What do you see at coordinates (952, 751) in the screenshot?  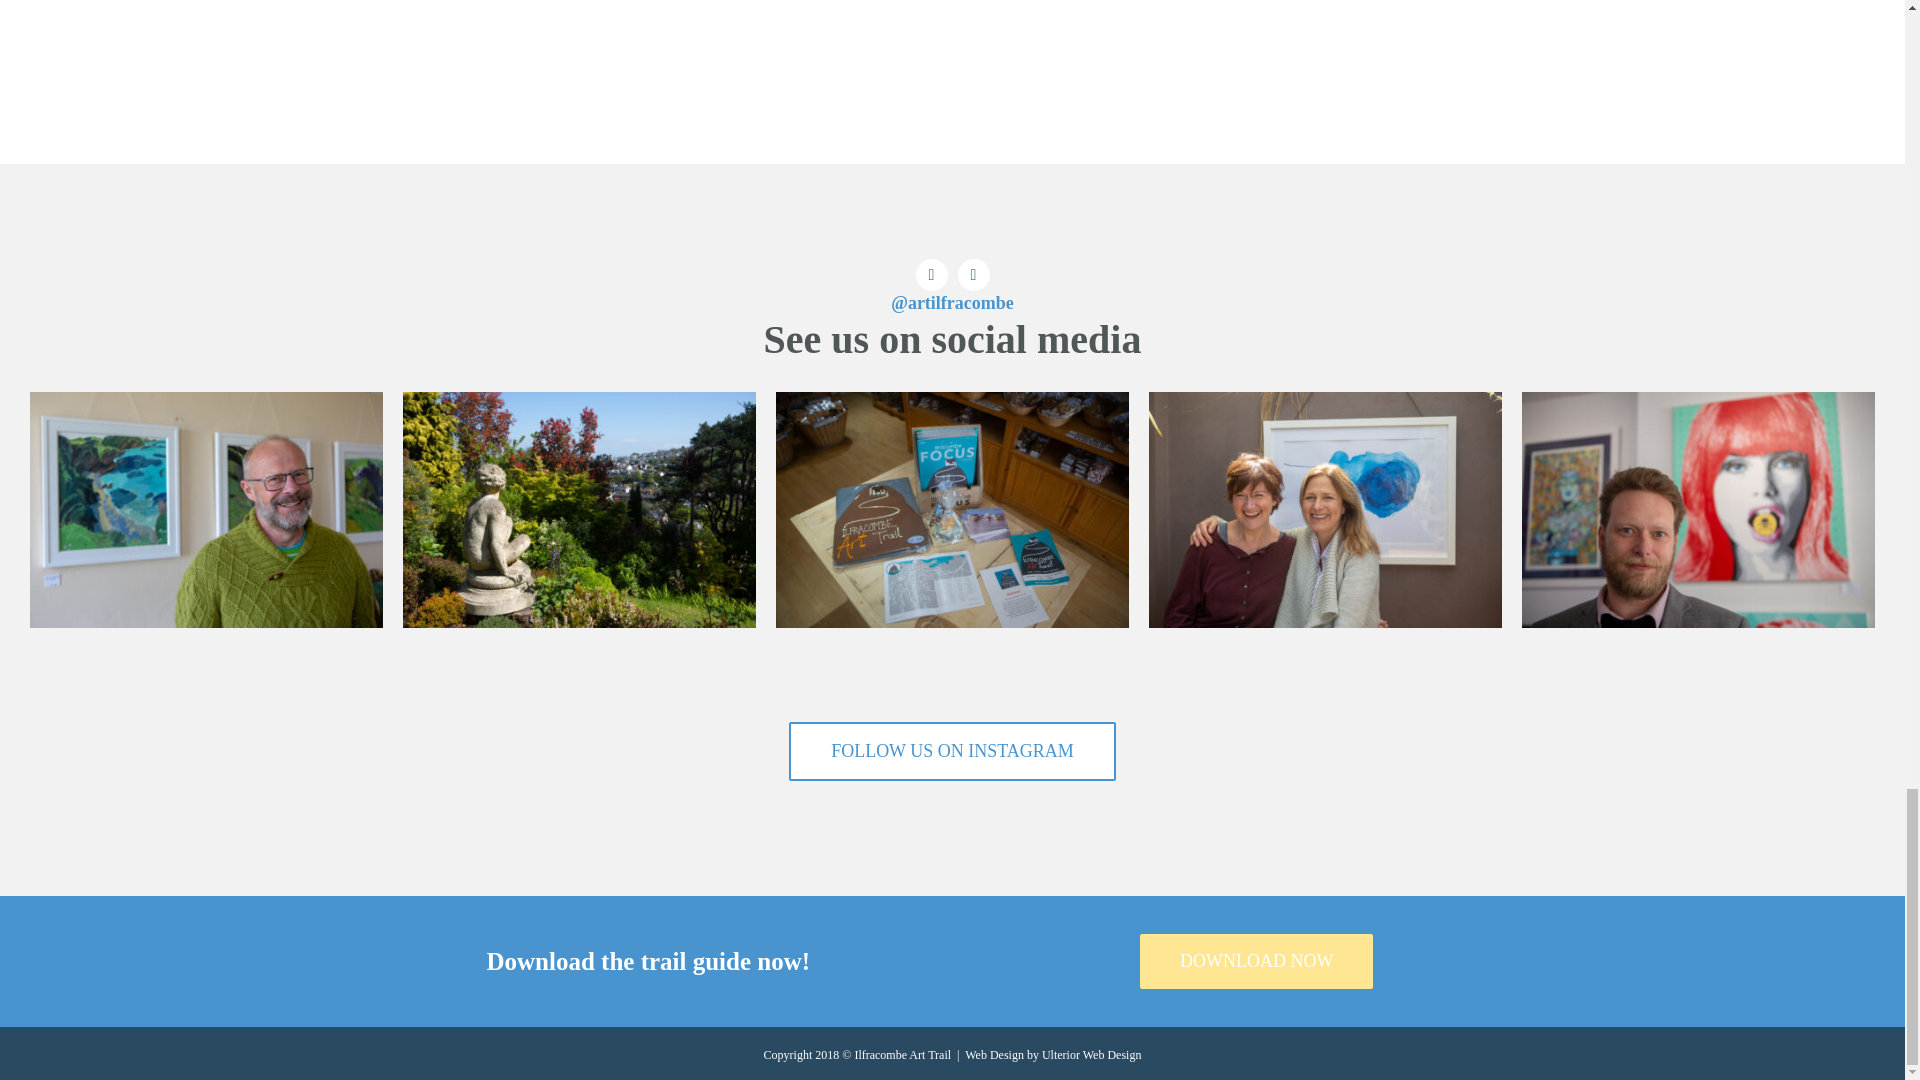 I see `FOLLOW US ON INSTAGRAM` at bounding box center [952, 751].